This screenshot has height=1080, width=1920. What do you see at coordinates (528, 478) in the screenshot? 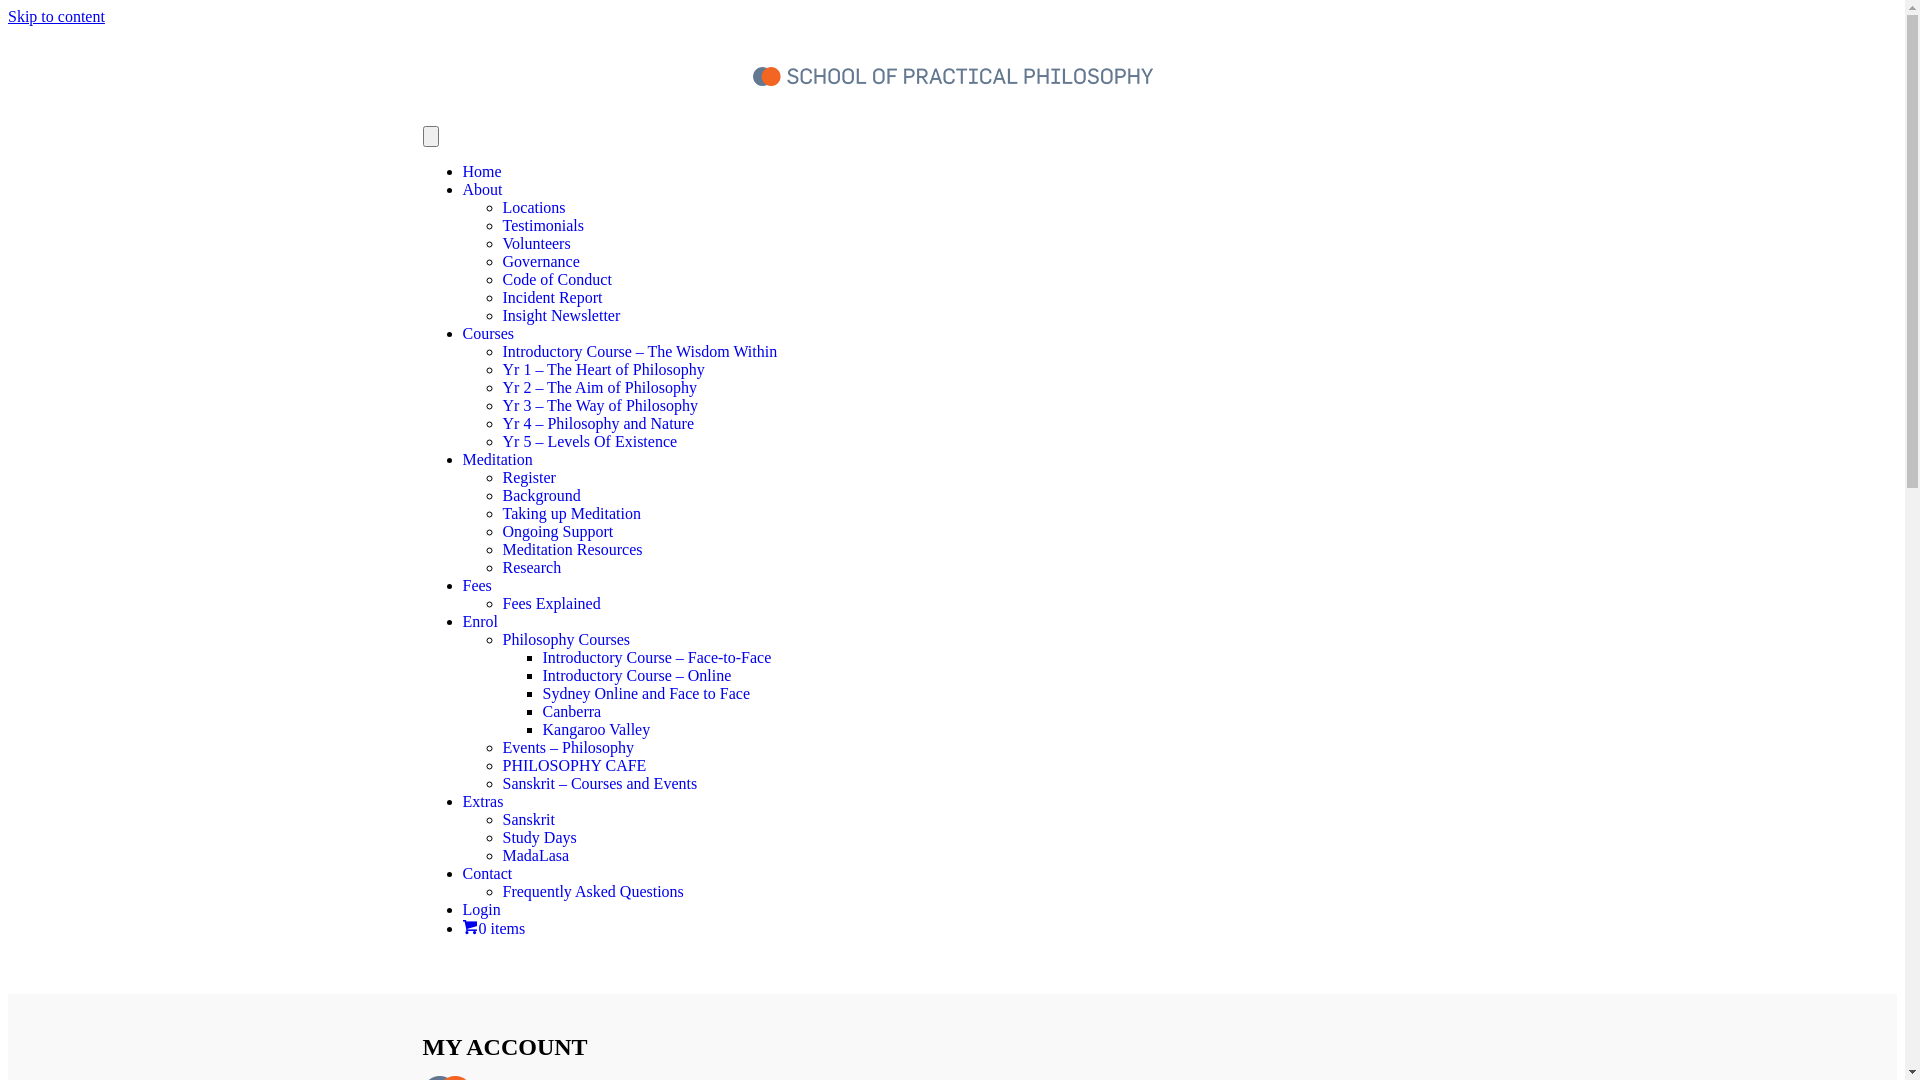
I see `Register` at bounding box center [528, 478].